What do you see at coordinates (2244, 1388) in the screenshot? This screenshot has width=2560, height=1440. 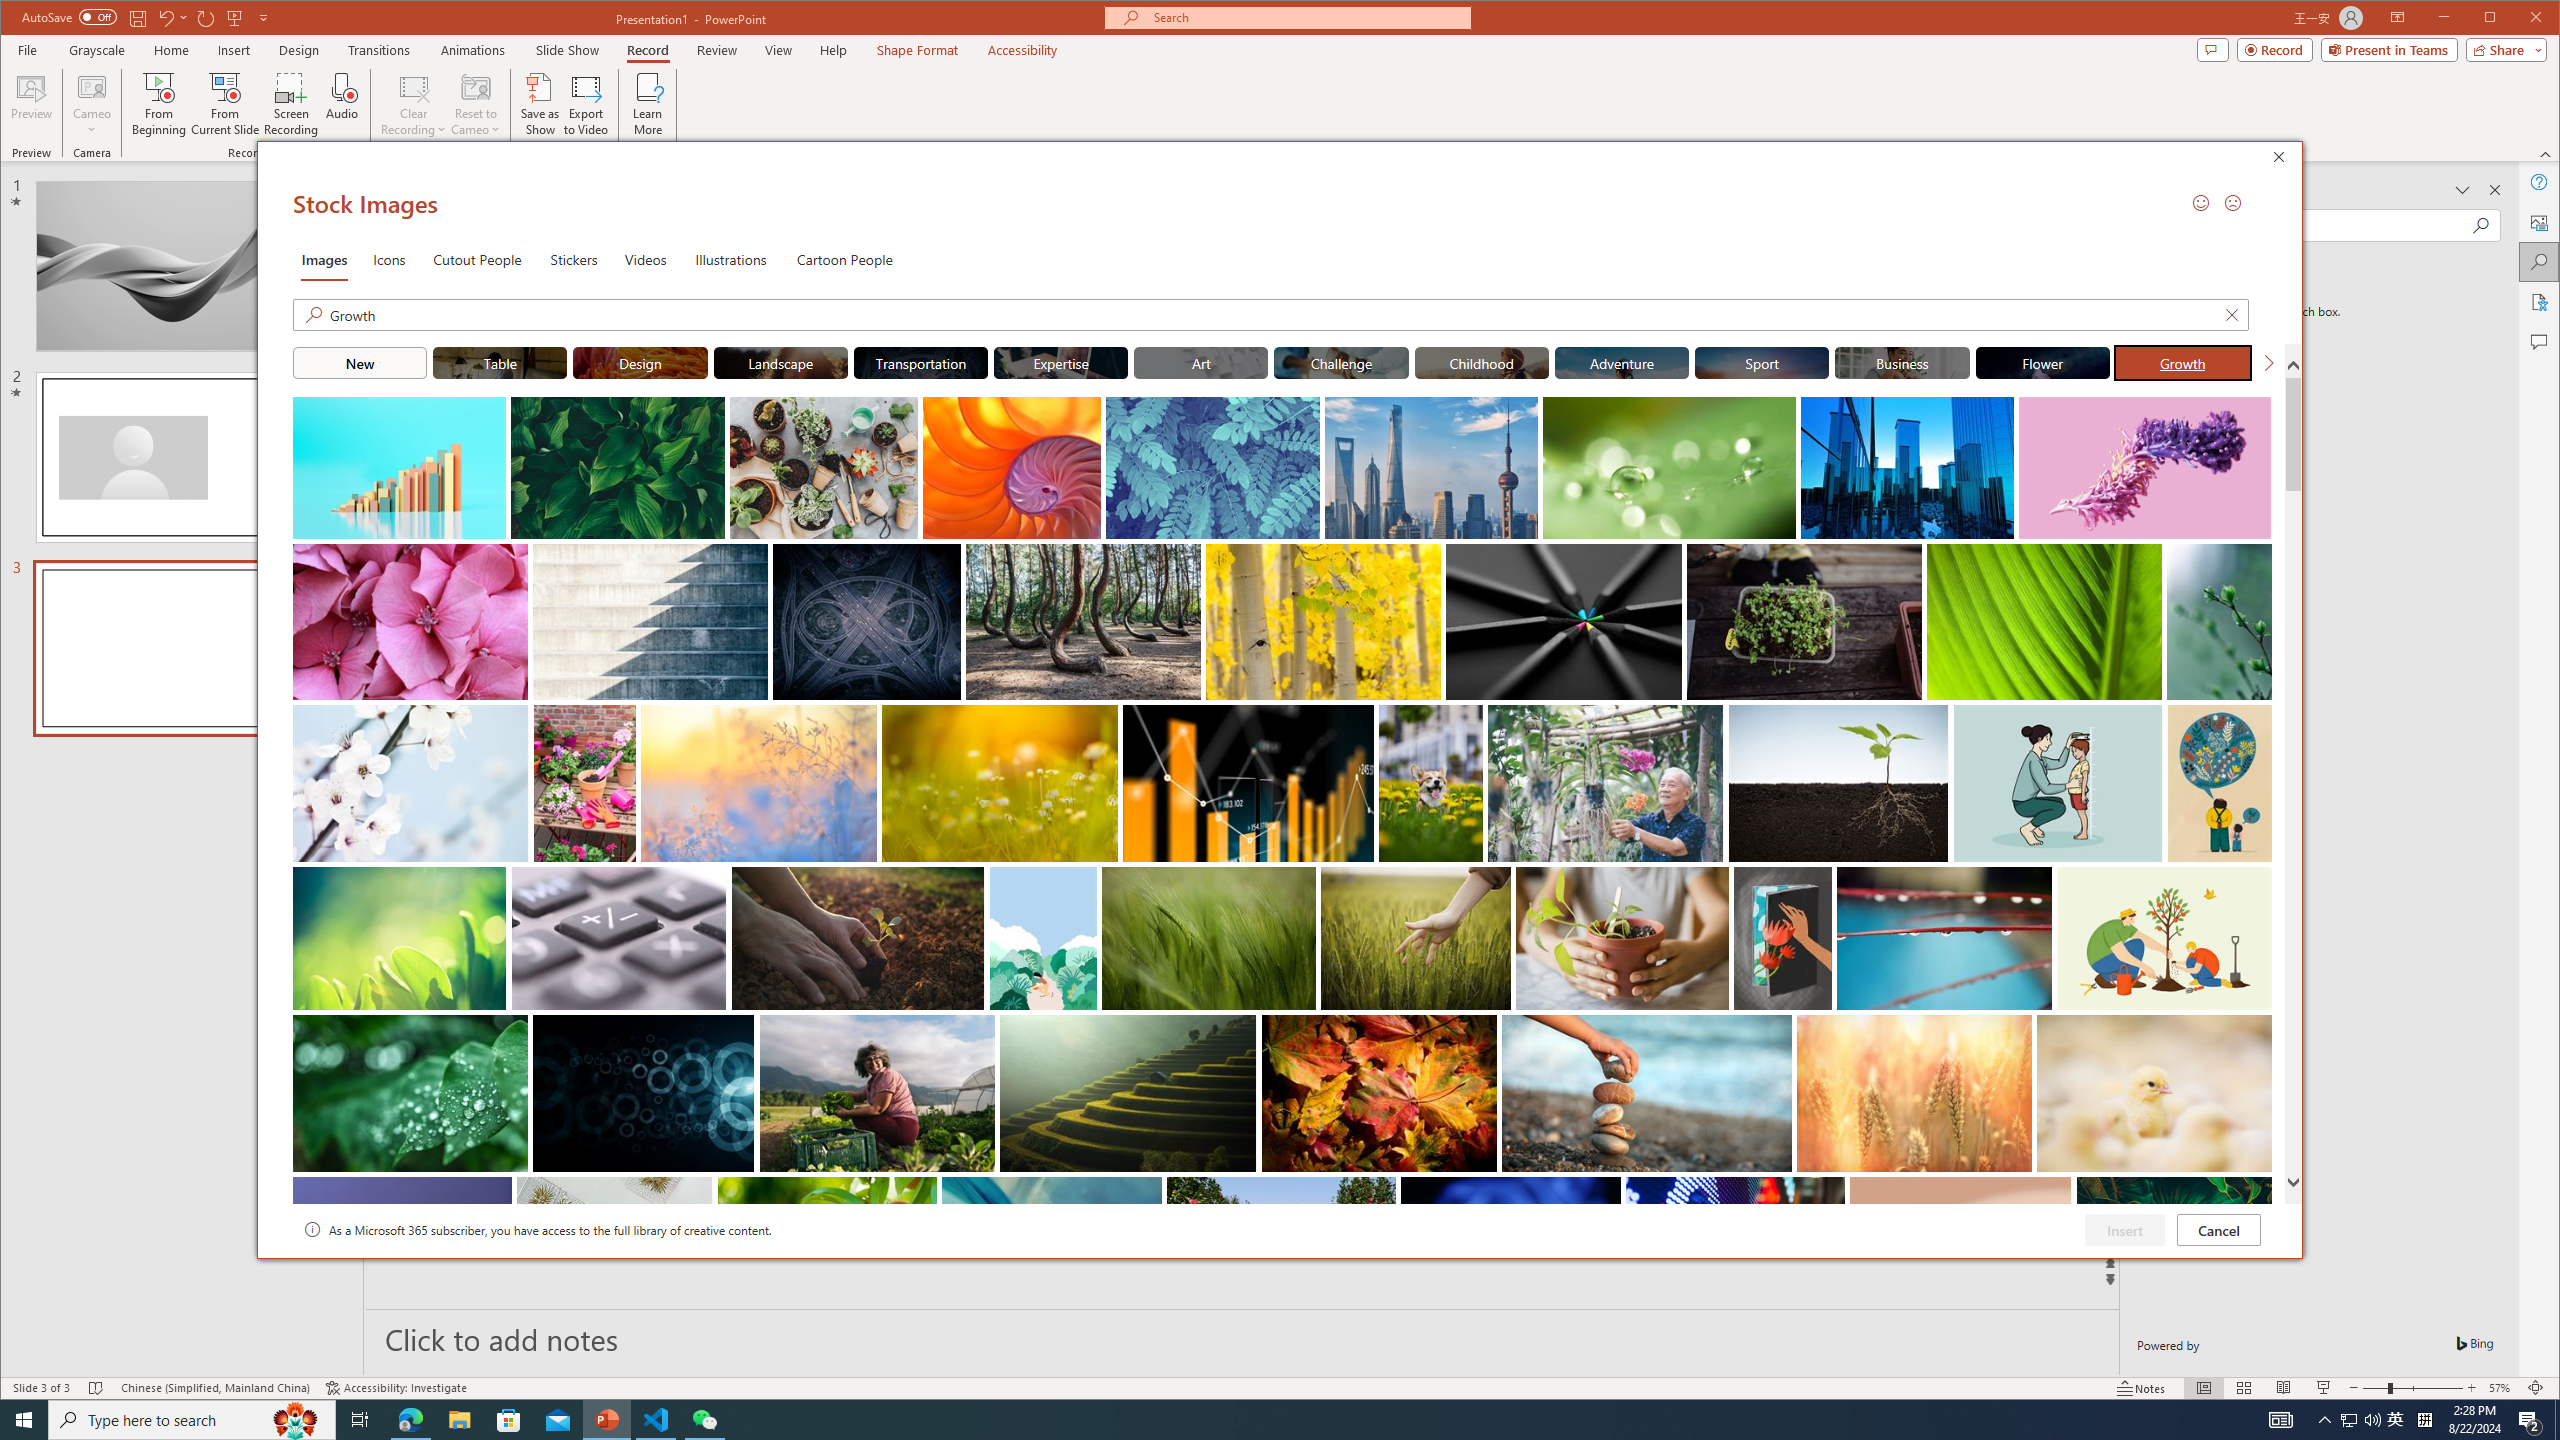 I see `Slide Sorter` at bounding box center [2244, 1388].